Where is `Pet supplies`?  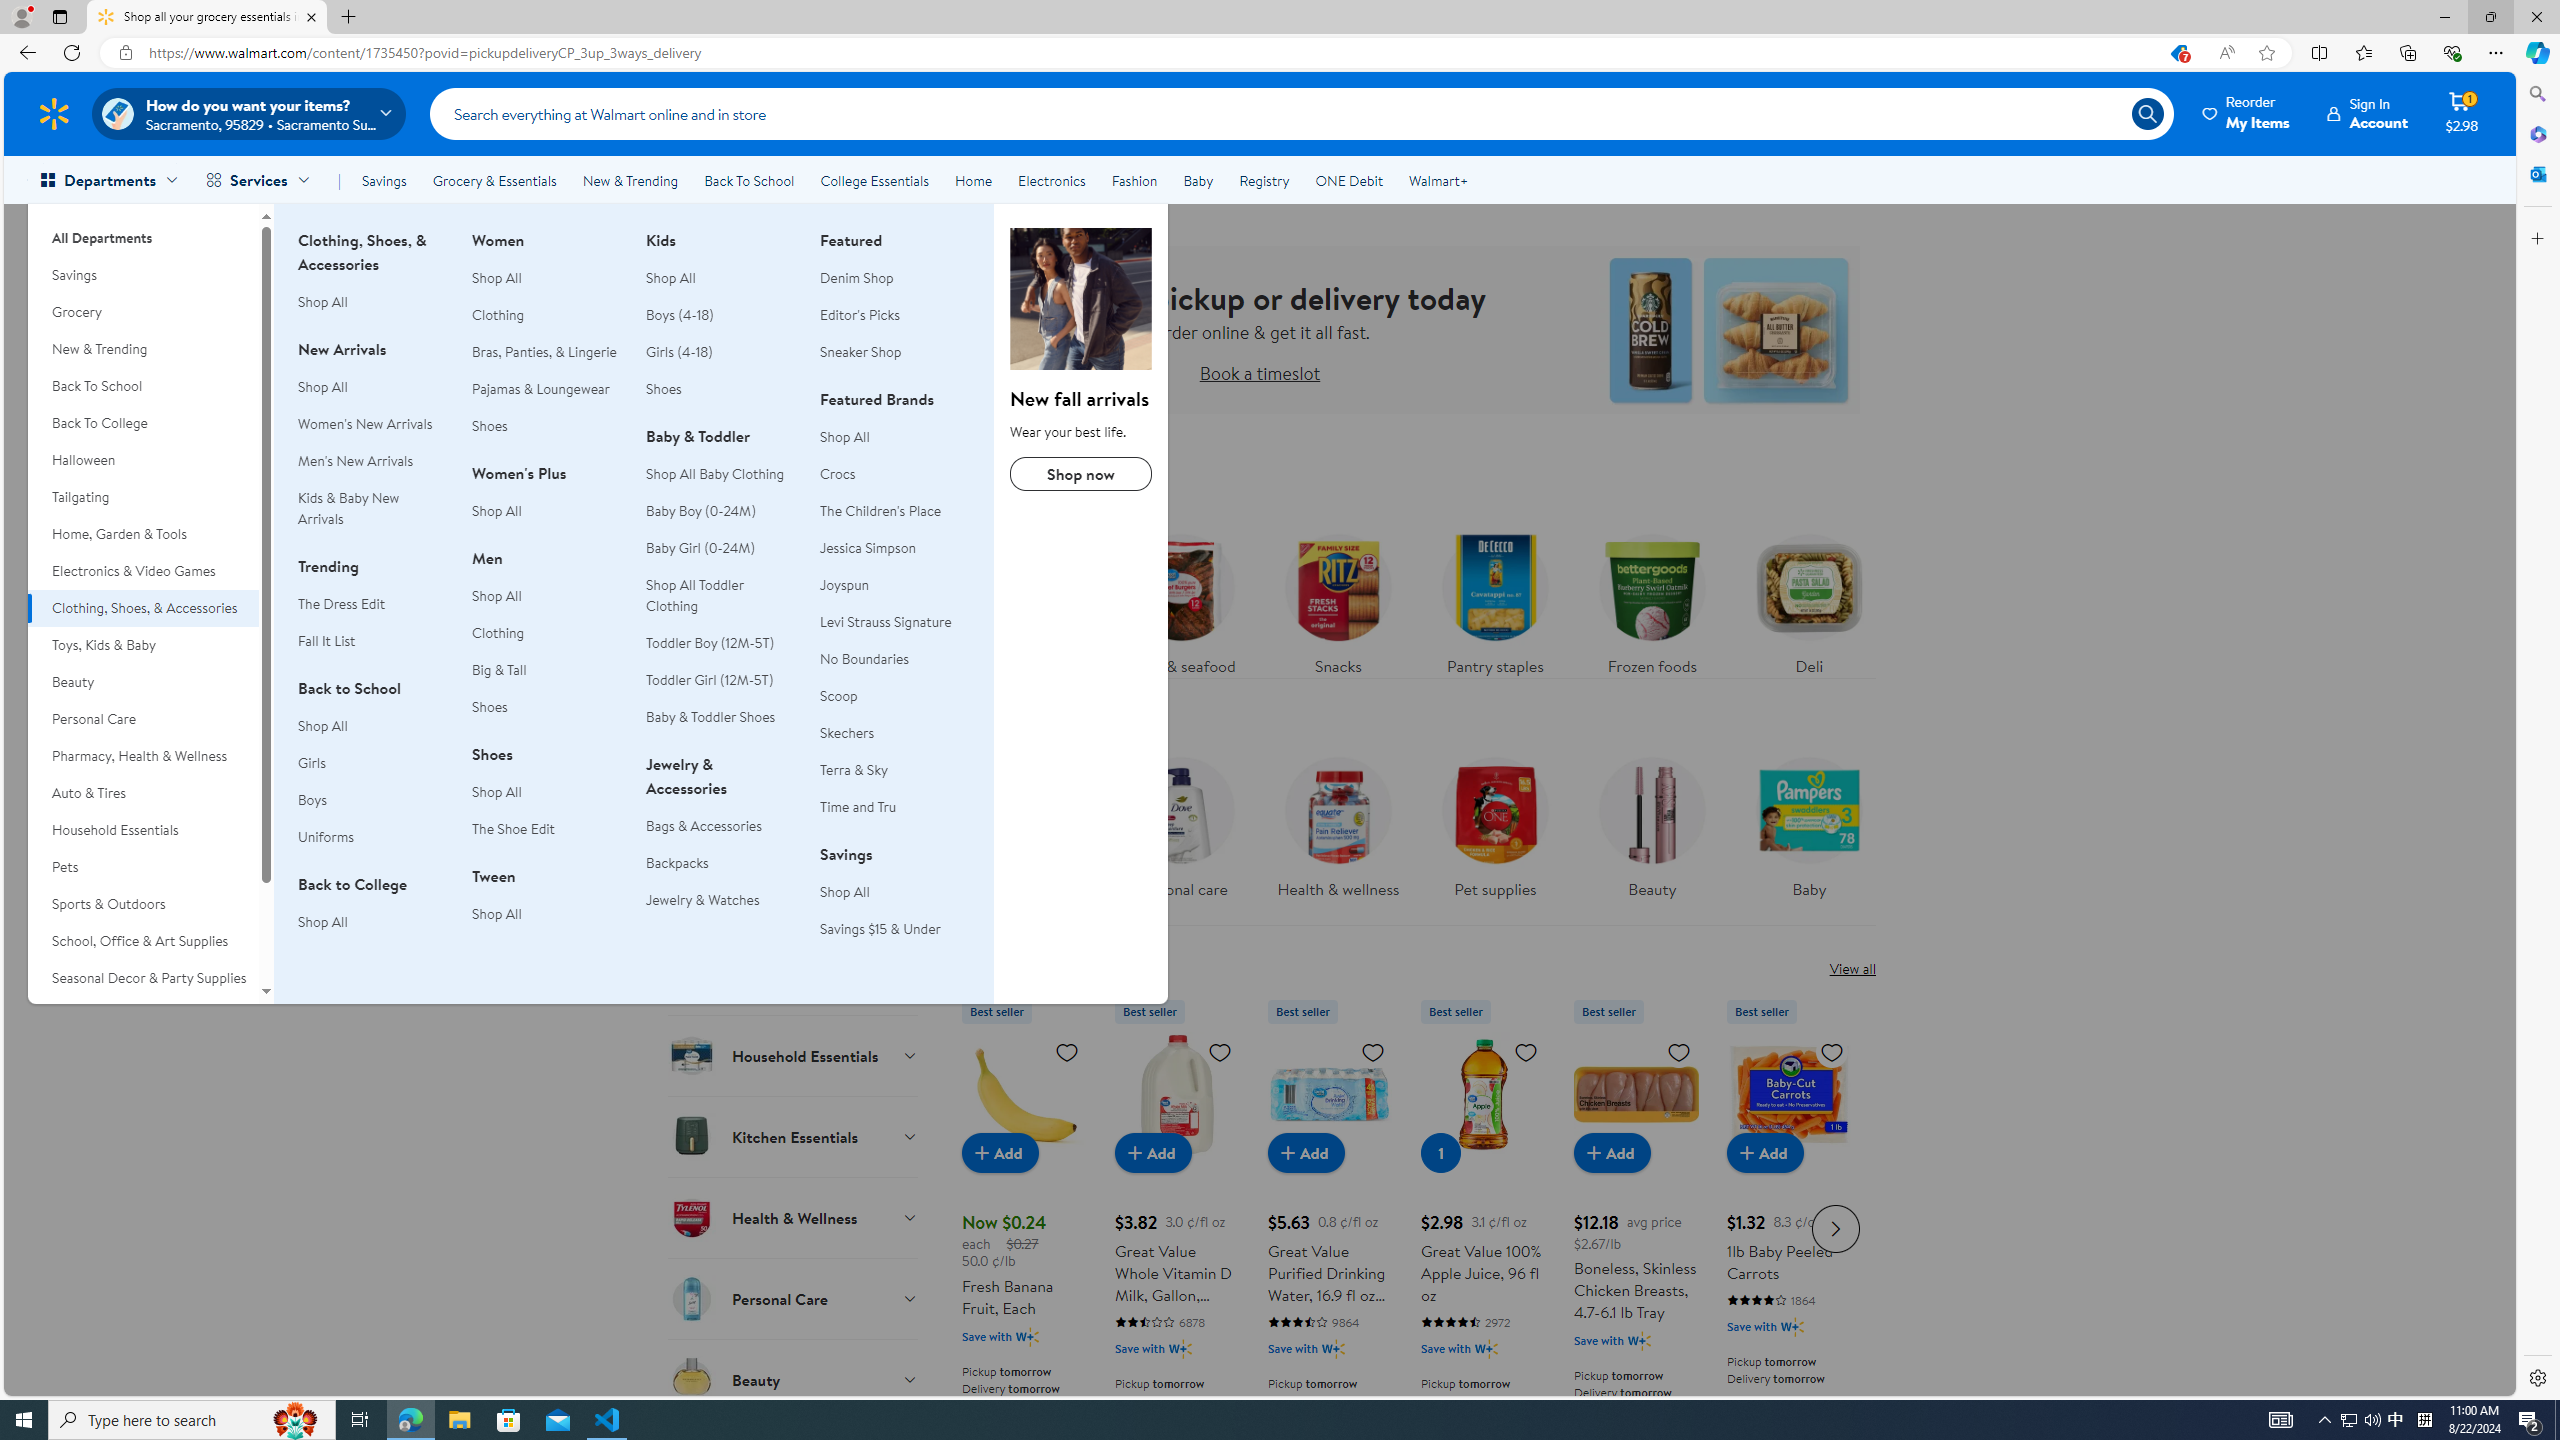
Pet supplies is located at coordinates (1494, 822).